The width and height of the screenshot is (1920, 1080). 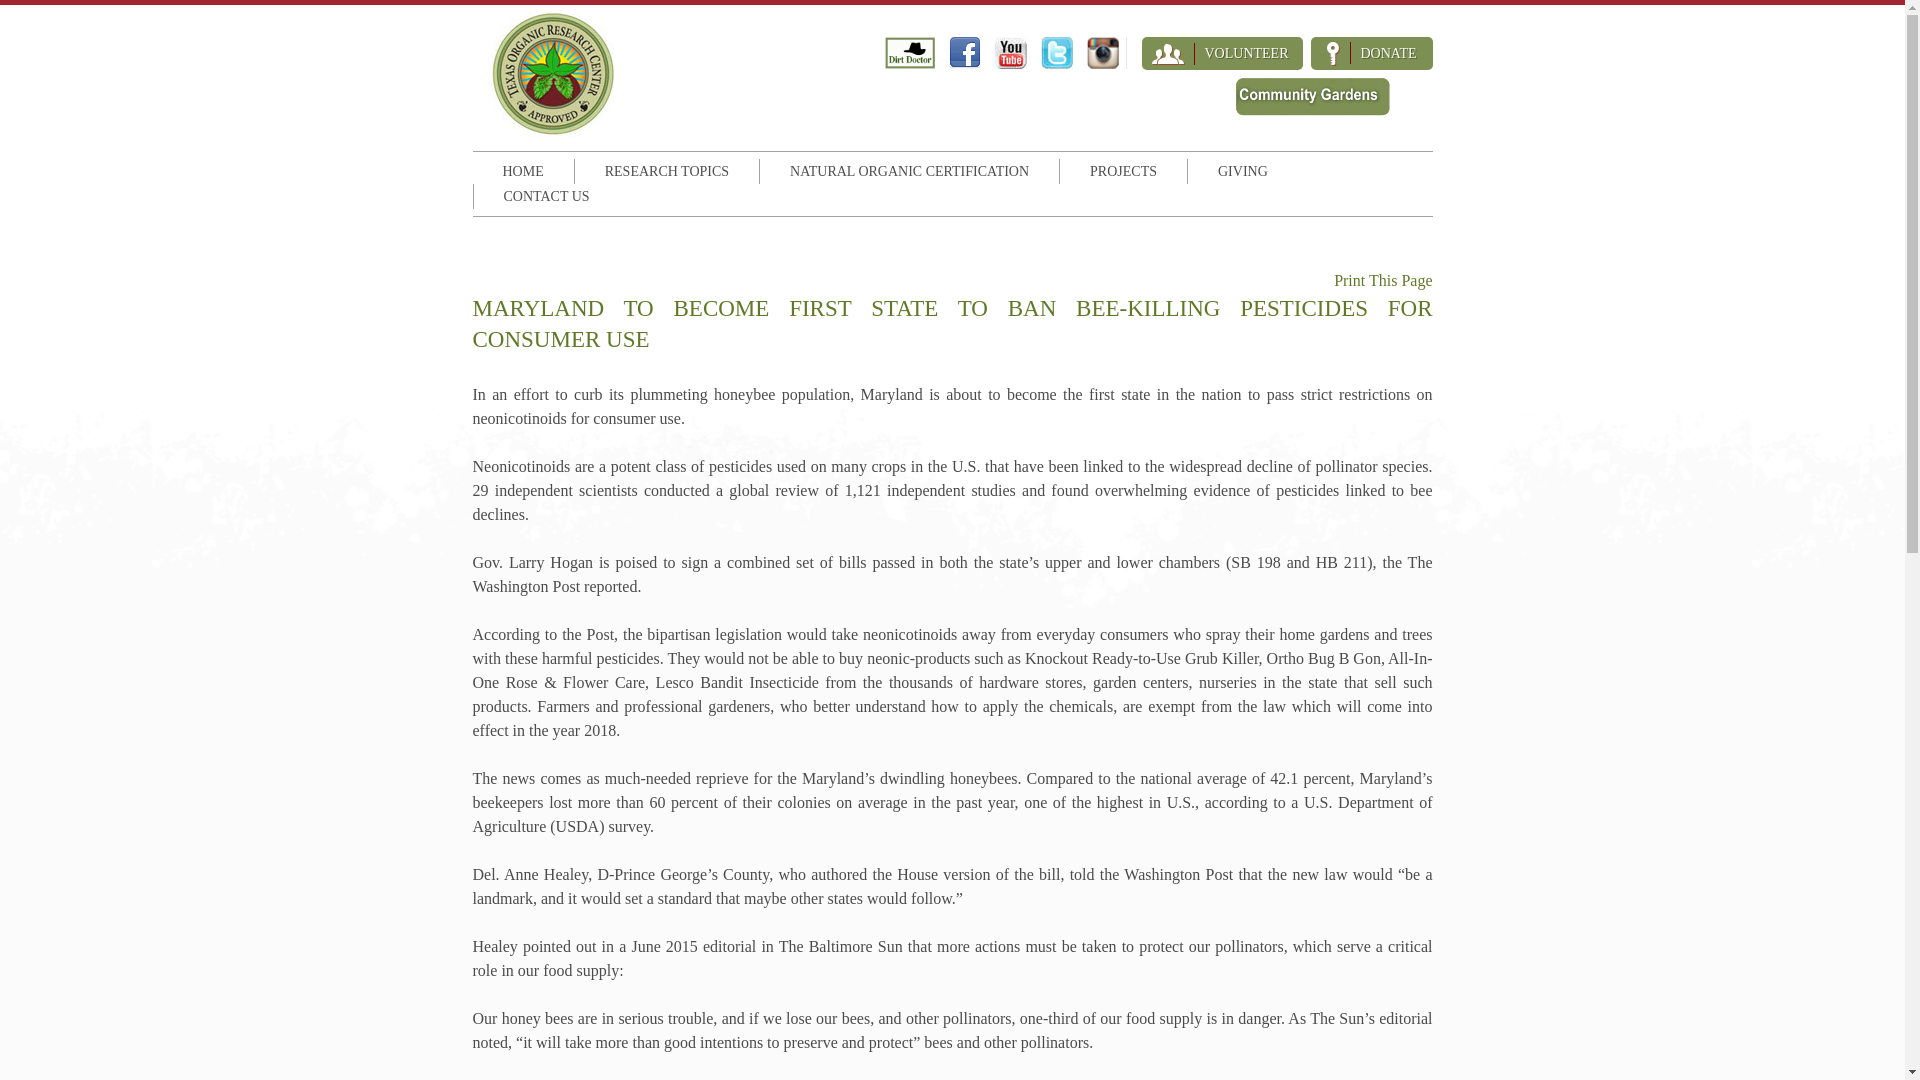 What do you see at coordinates (666, 170) in the screenshot?
I see `RESEARCH TOPICS` at bounding box center [666, 170].